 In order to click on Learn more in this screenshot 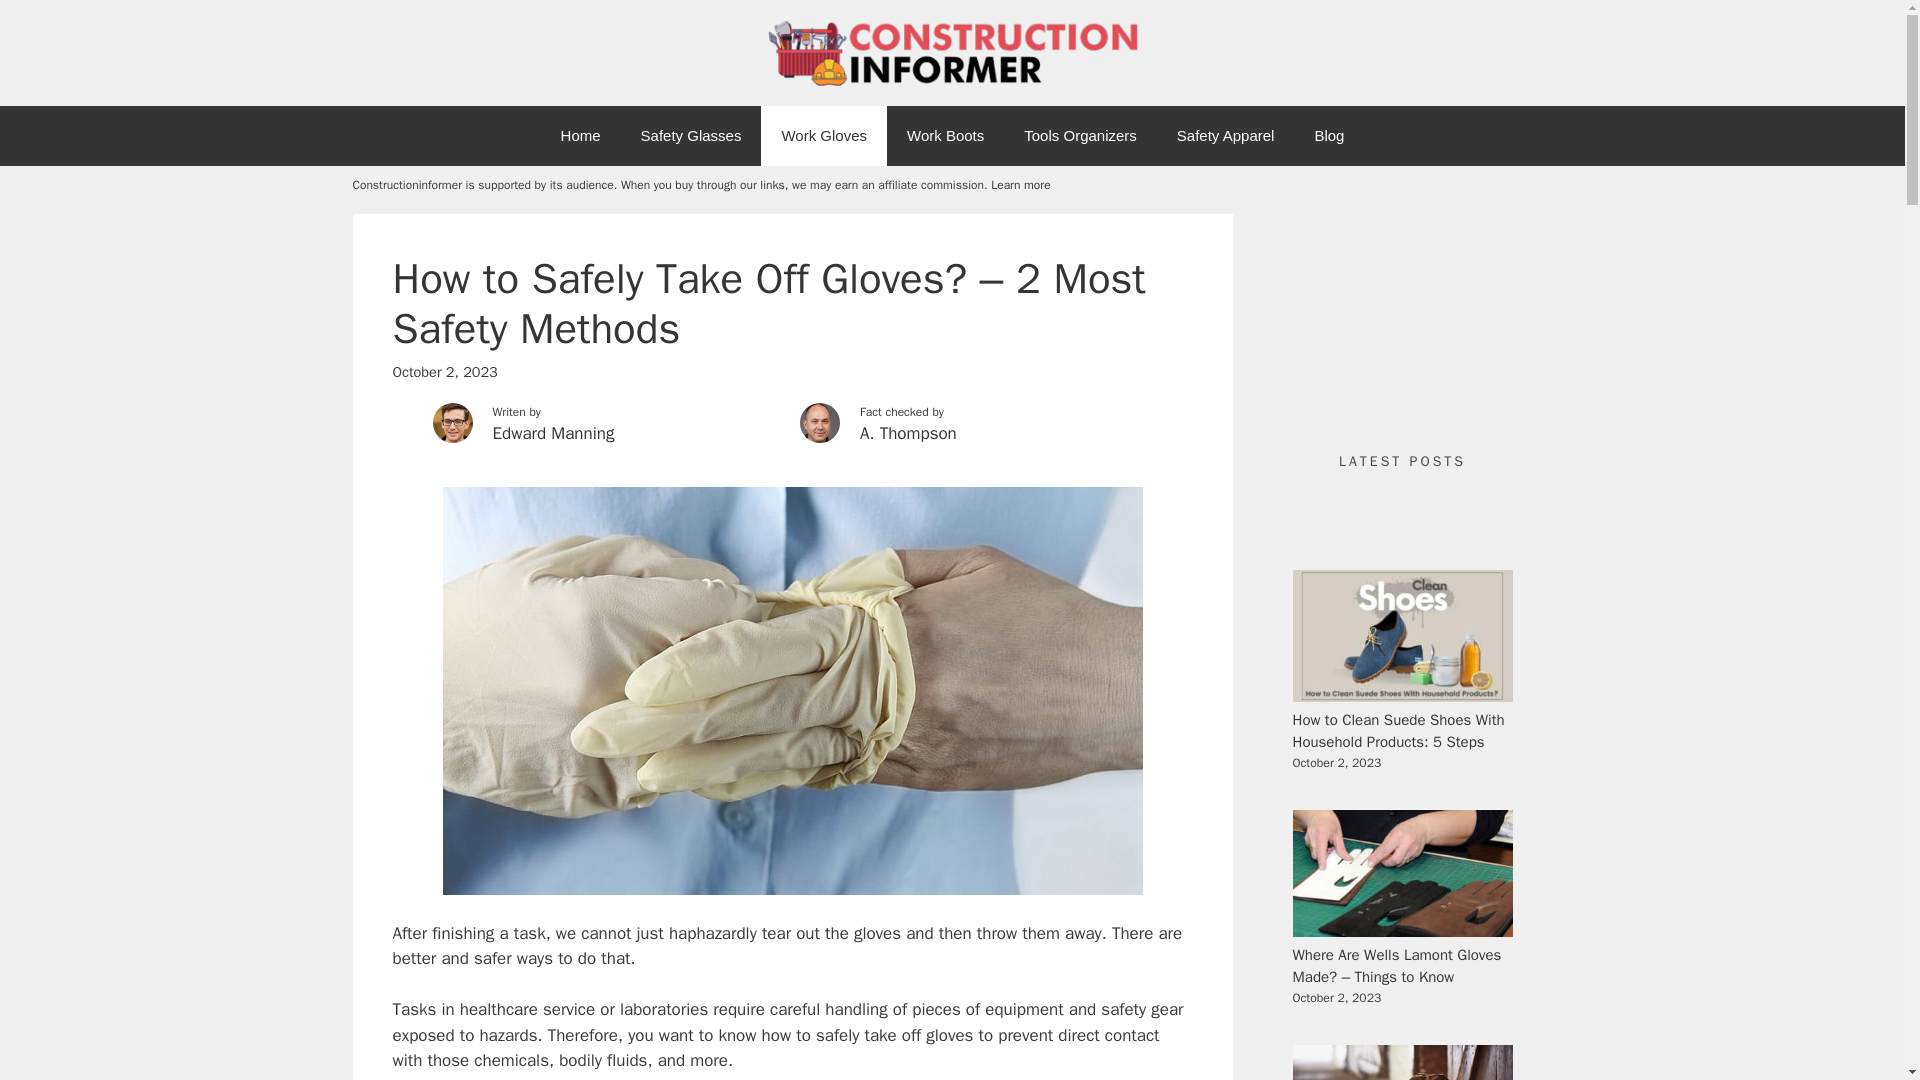, I will do `click(1020, 185)`.